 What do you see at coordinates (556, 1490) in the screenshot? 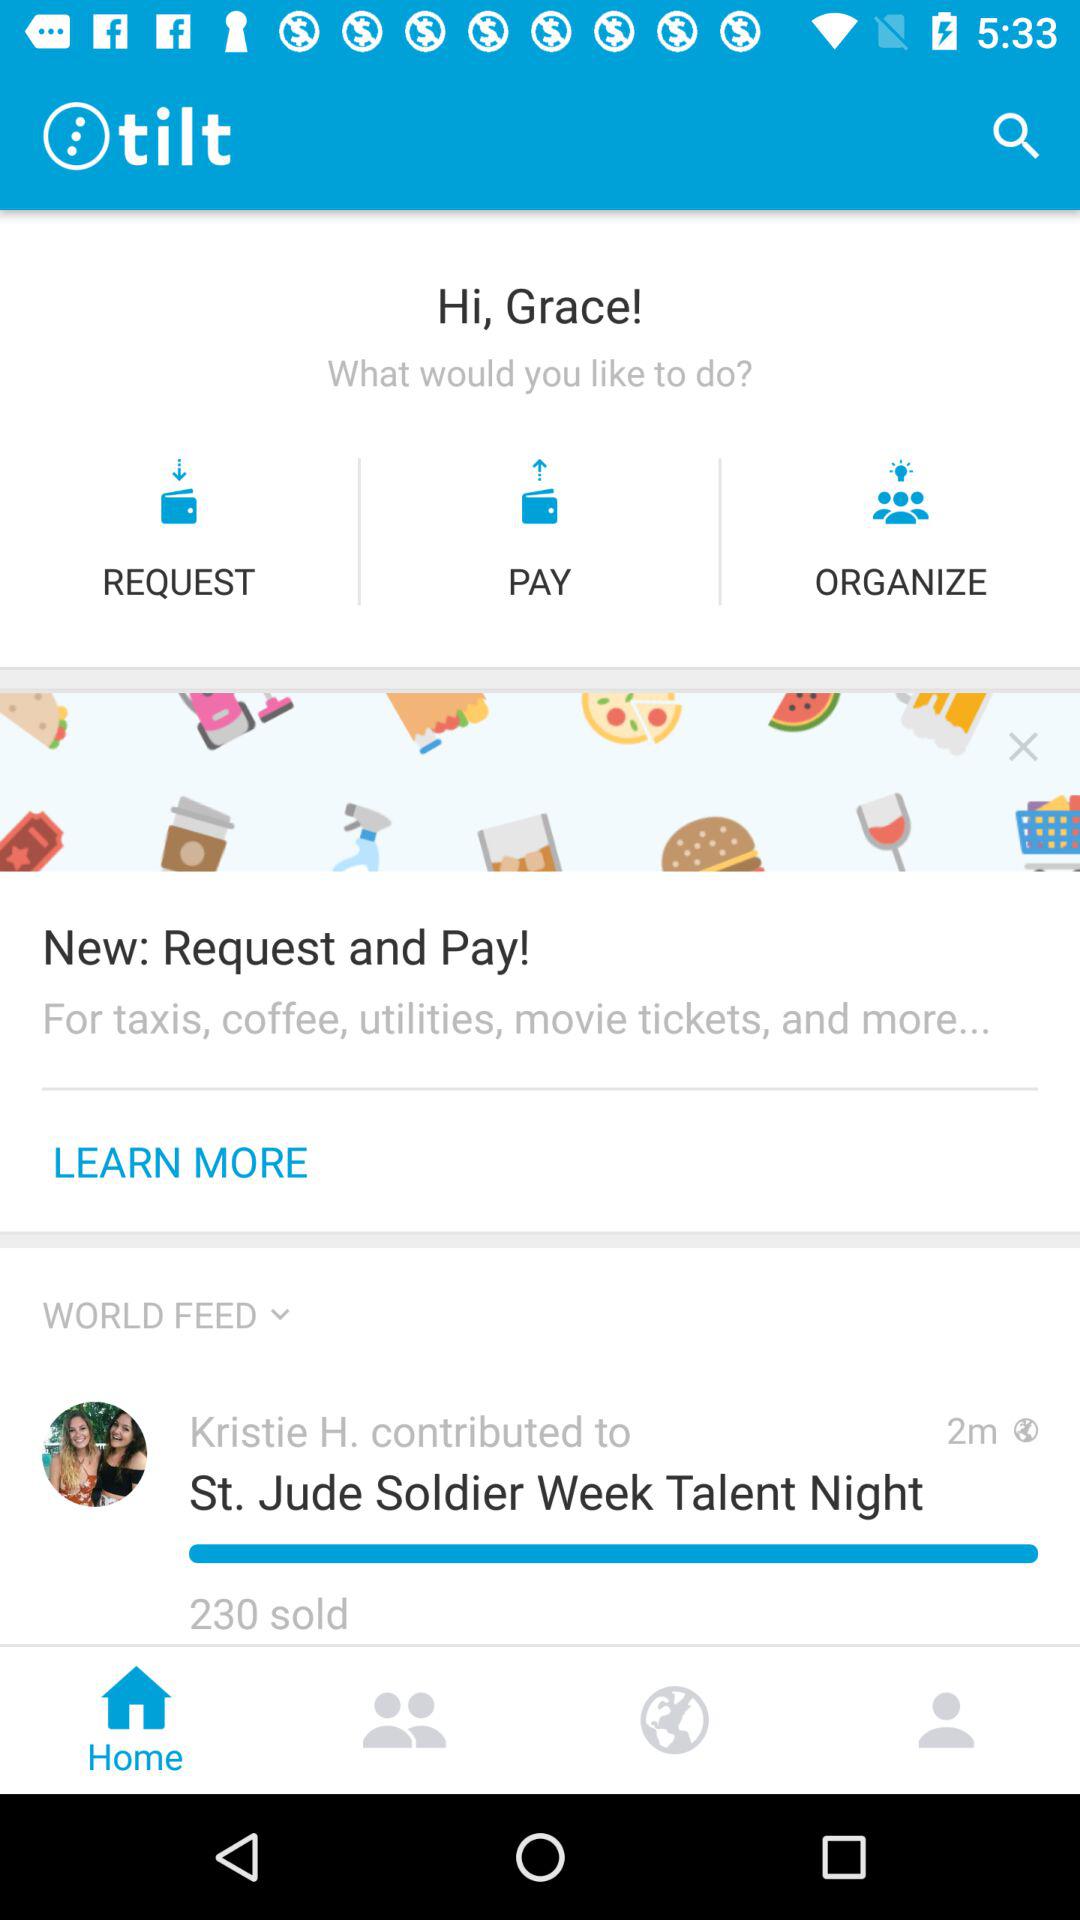
I see `click item to the left of the 2m item` at bounding box center [556, 1490].